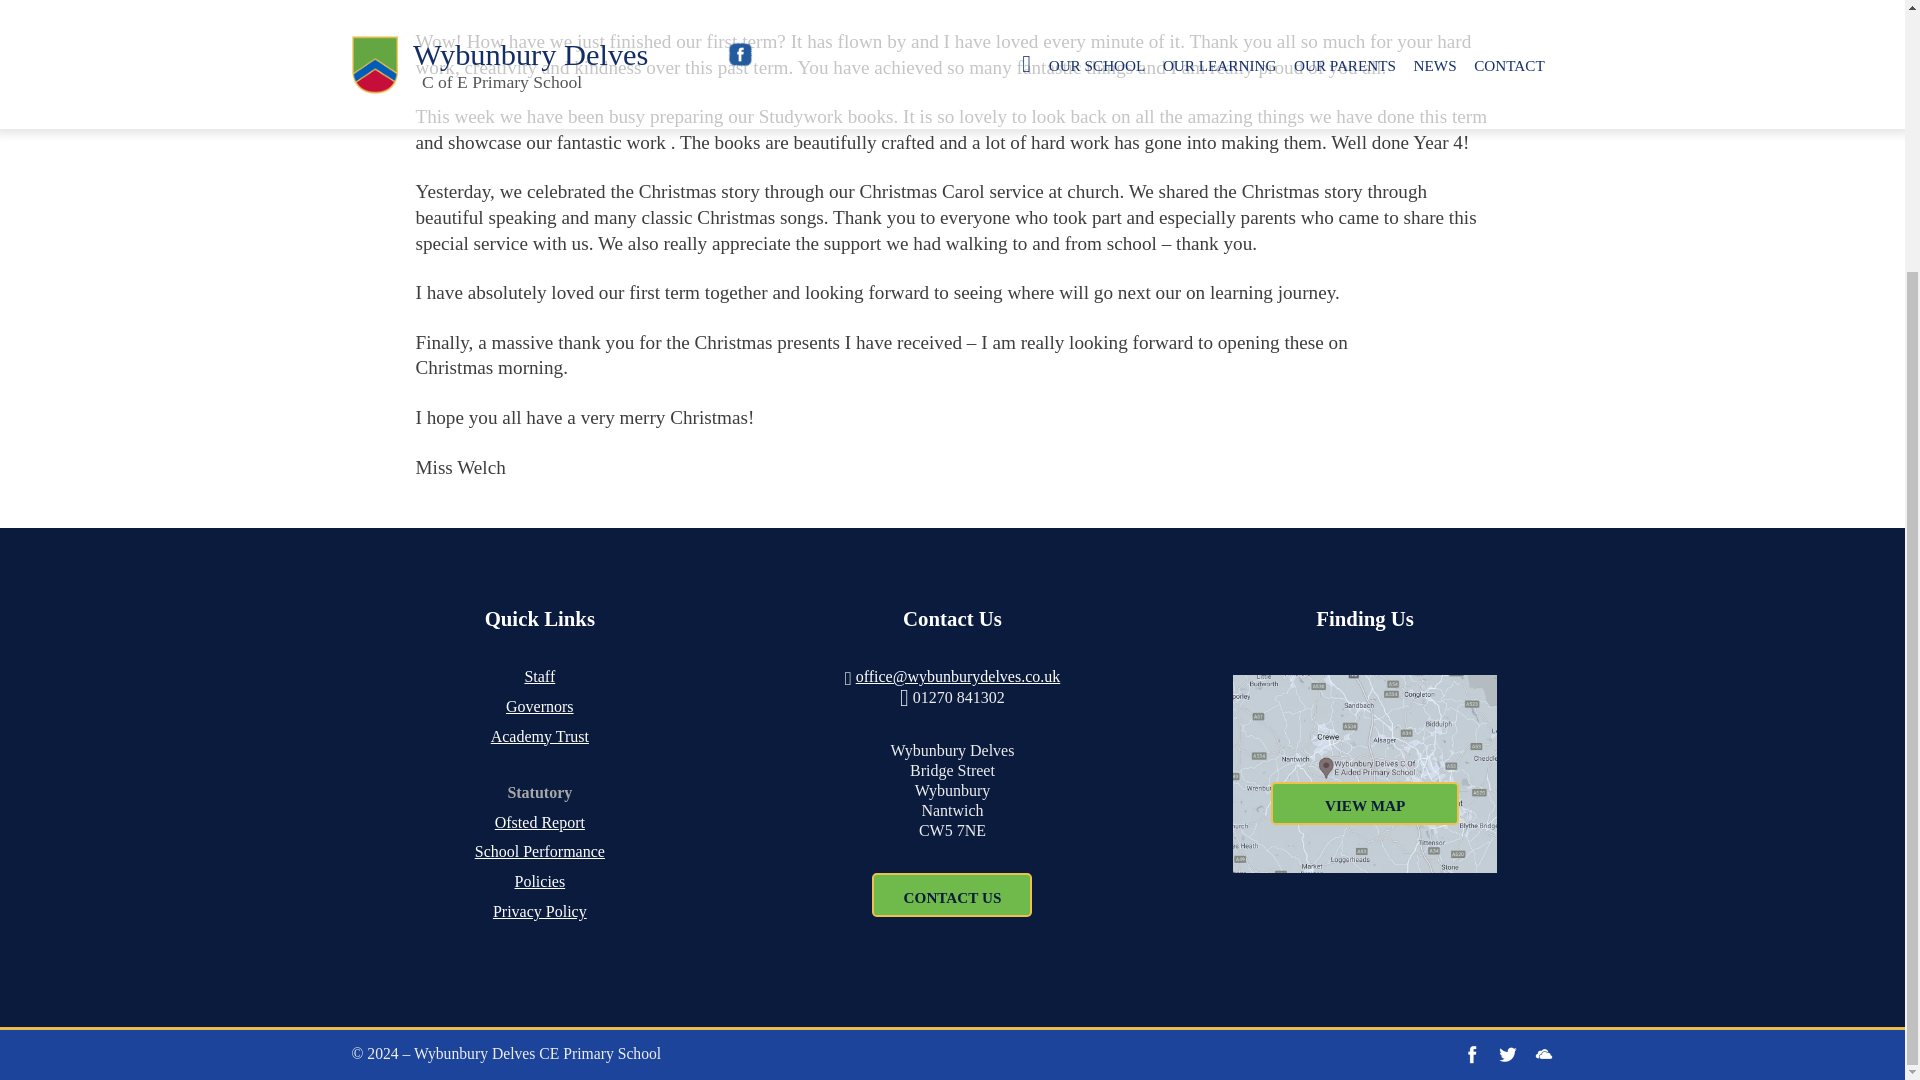 The height and width of the screenshot is (1080, 1920). What do you see at coordinates (1544, 1054) in the screenshot?
I see `Sign into the Cloud` at bounding box center [1544, 1054].